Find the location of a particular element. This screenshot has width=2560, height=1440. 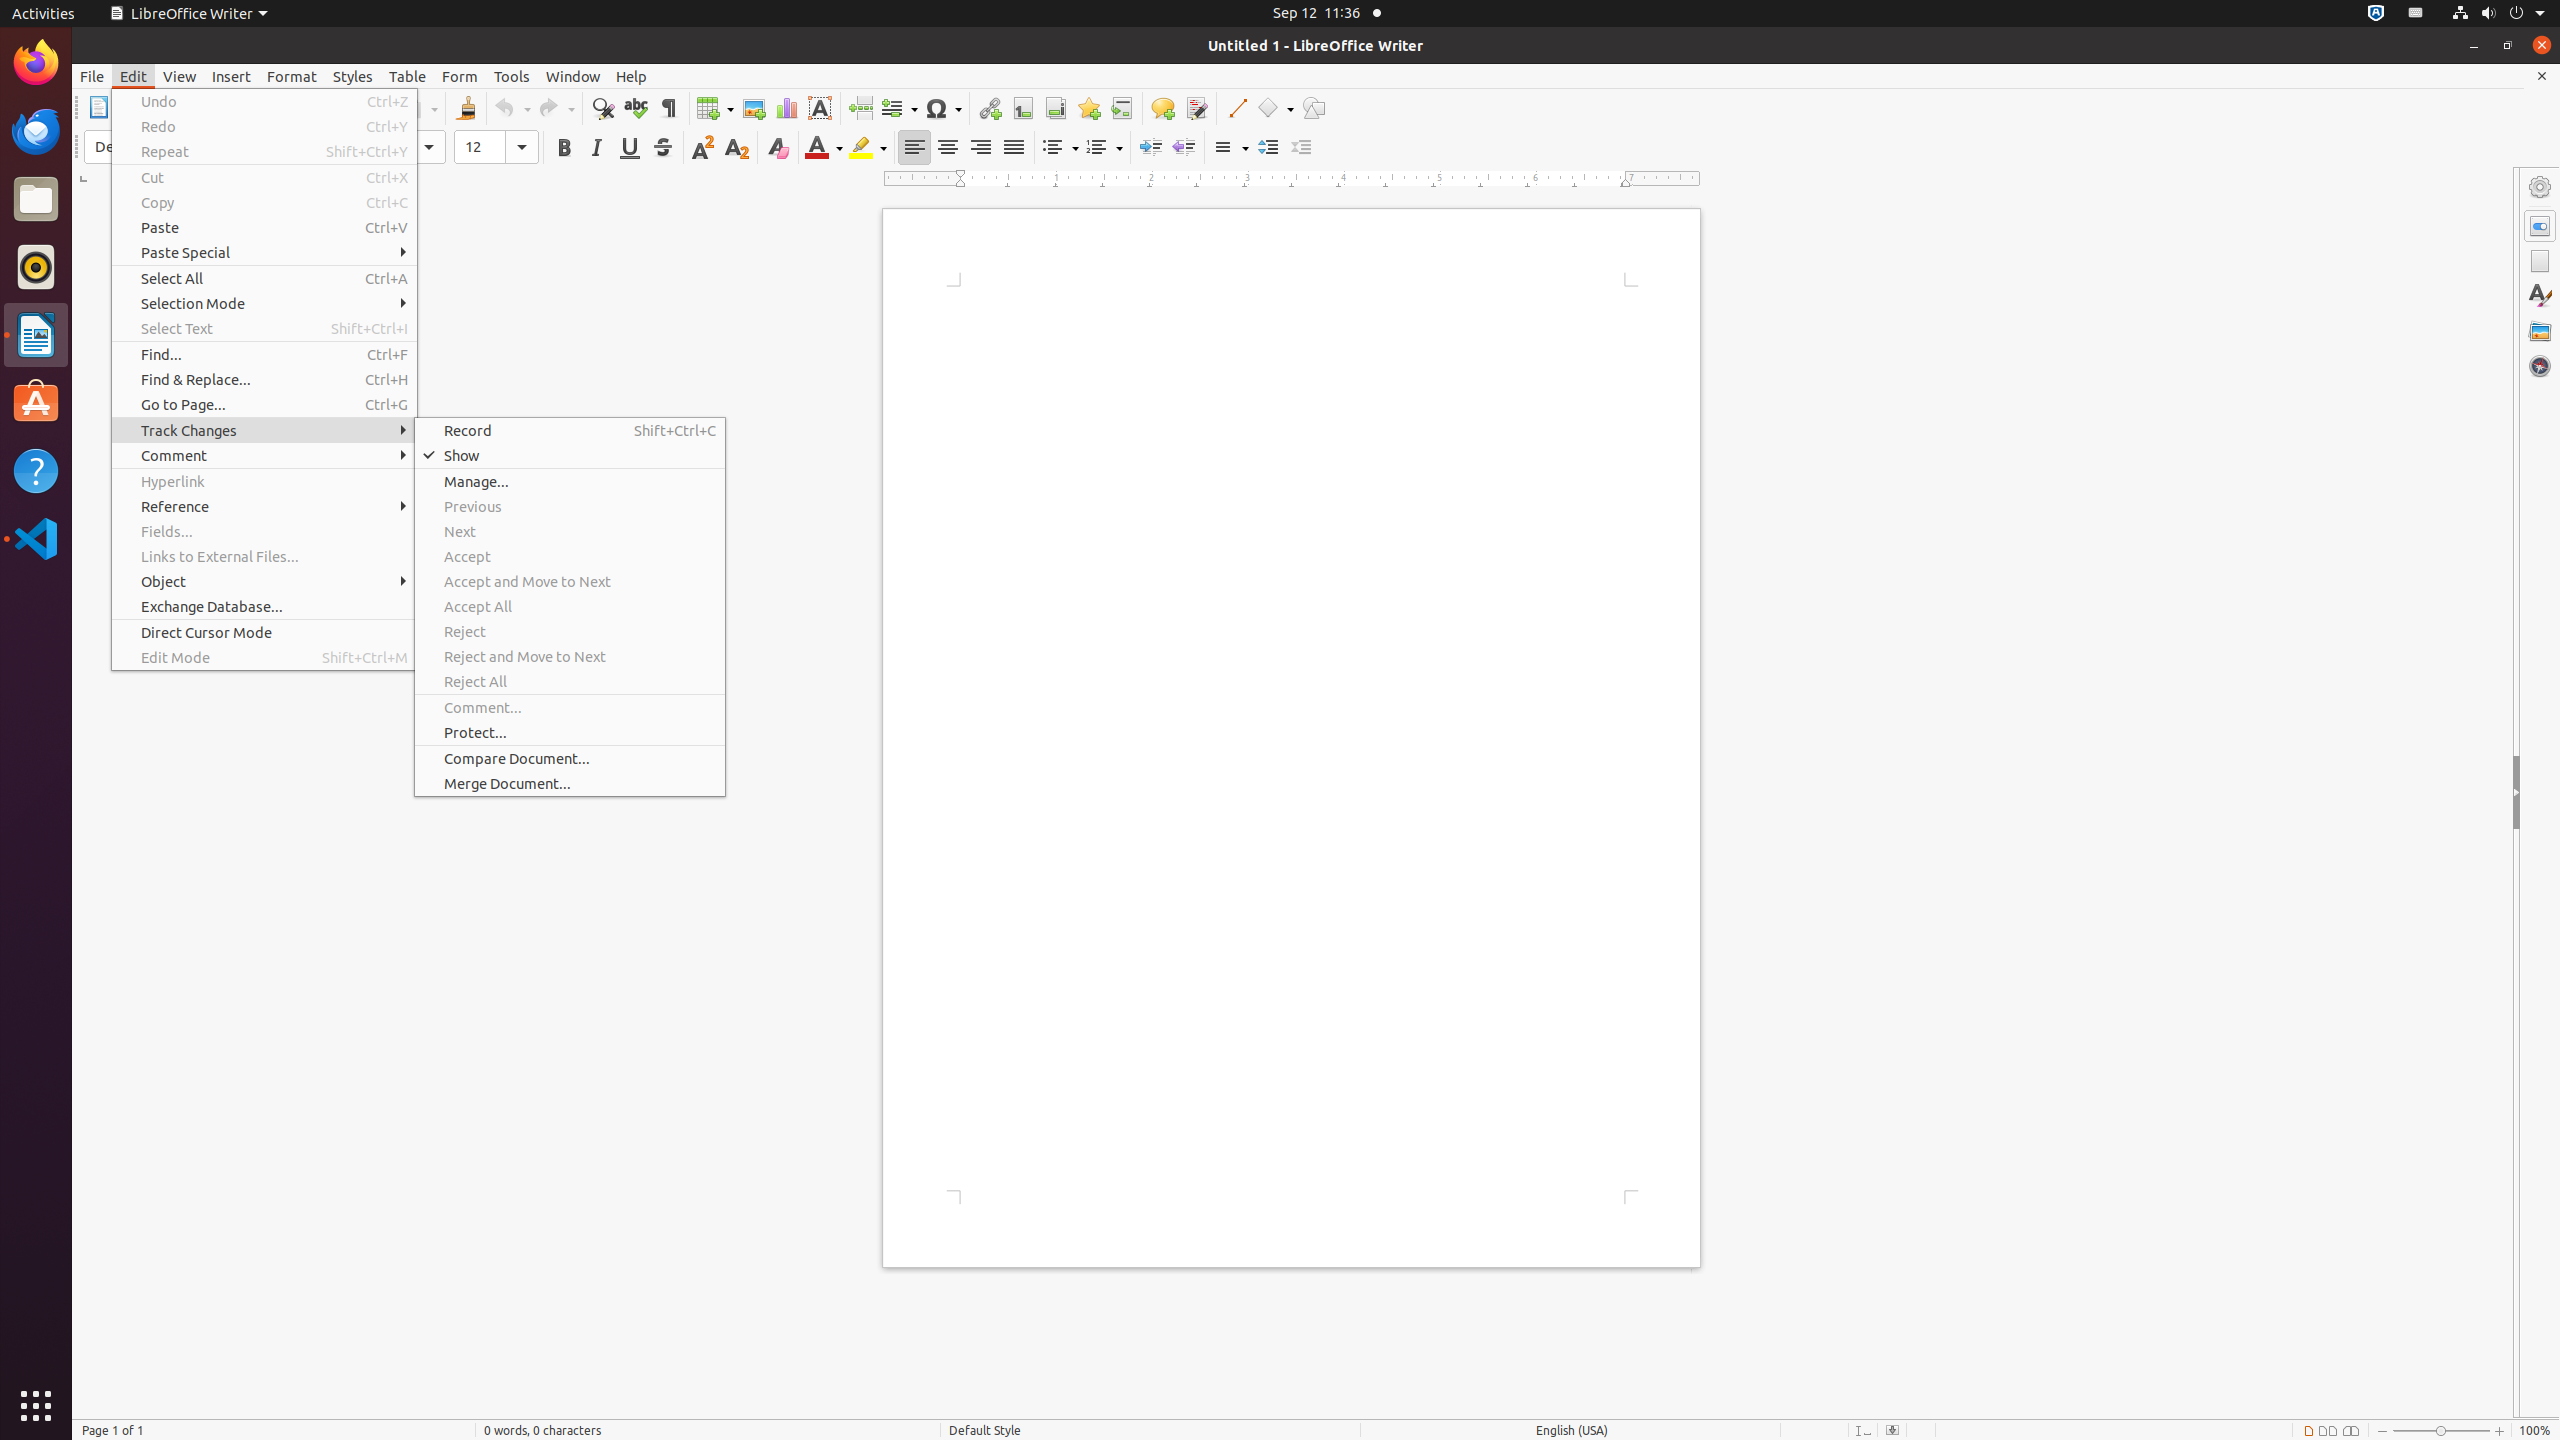

Spelling is located at coordinates (636, 108).